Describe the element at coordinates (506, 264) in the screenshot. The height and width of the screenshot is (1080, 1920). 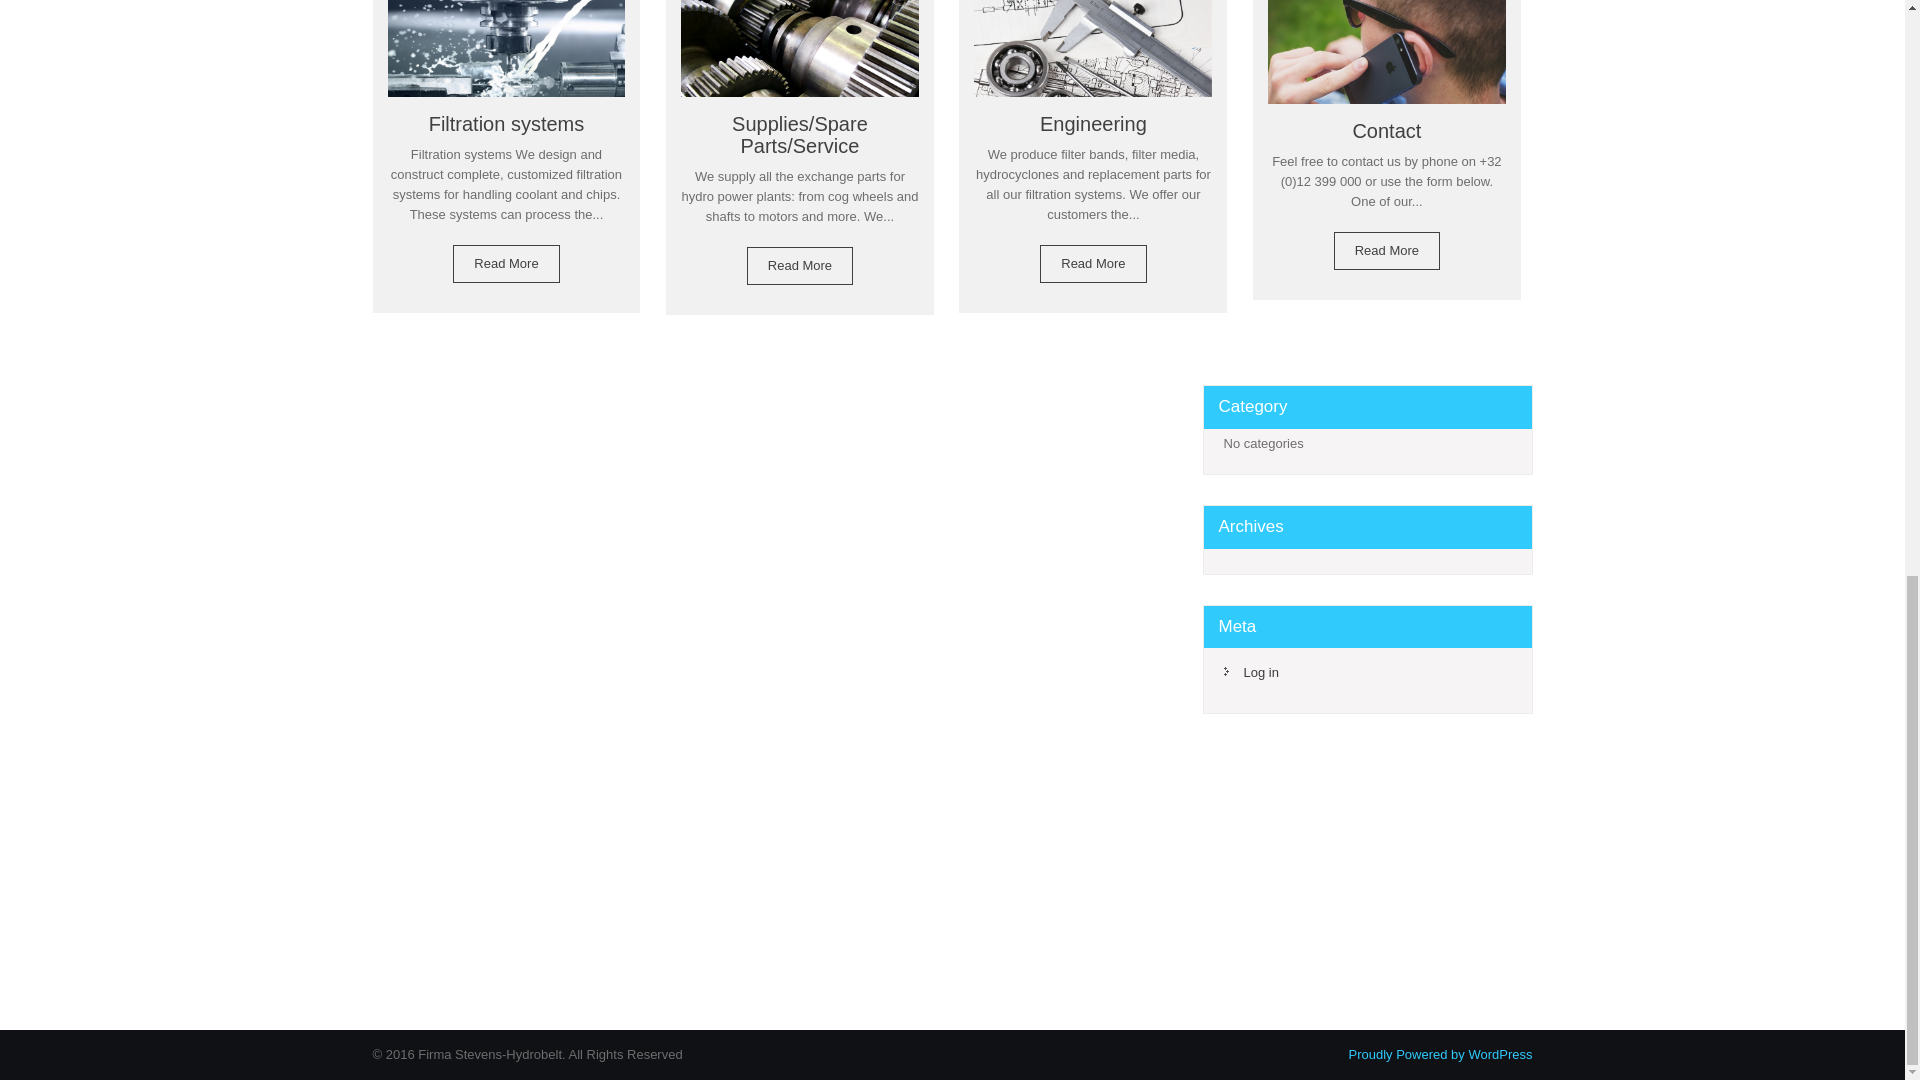
I see `Read More` at that location.